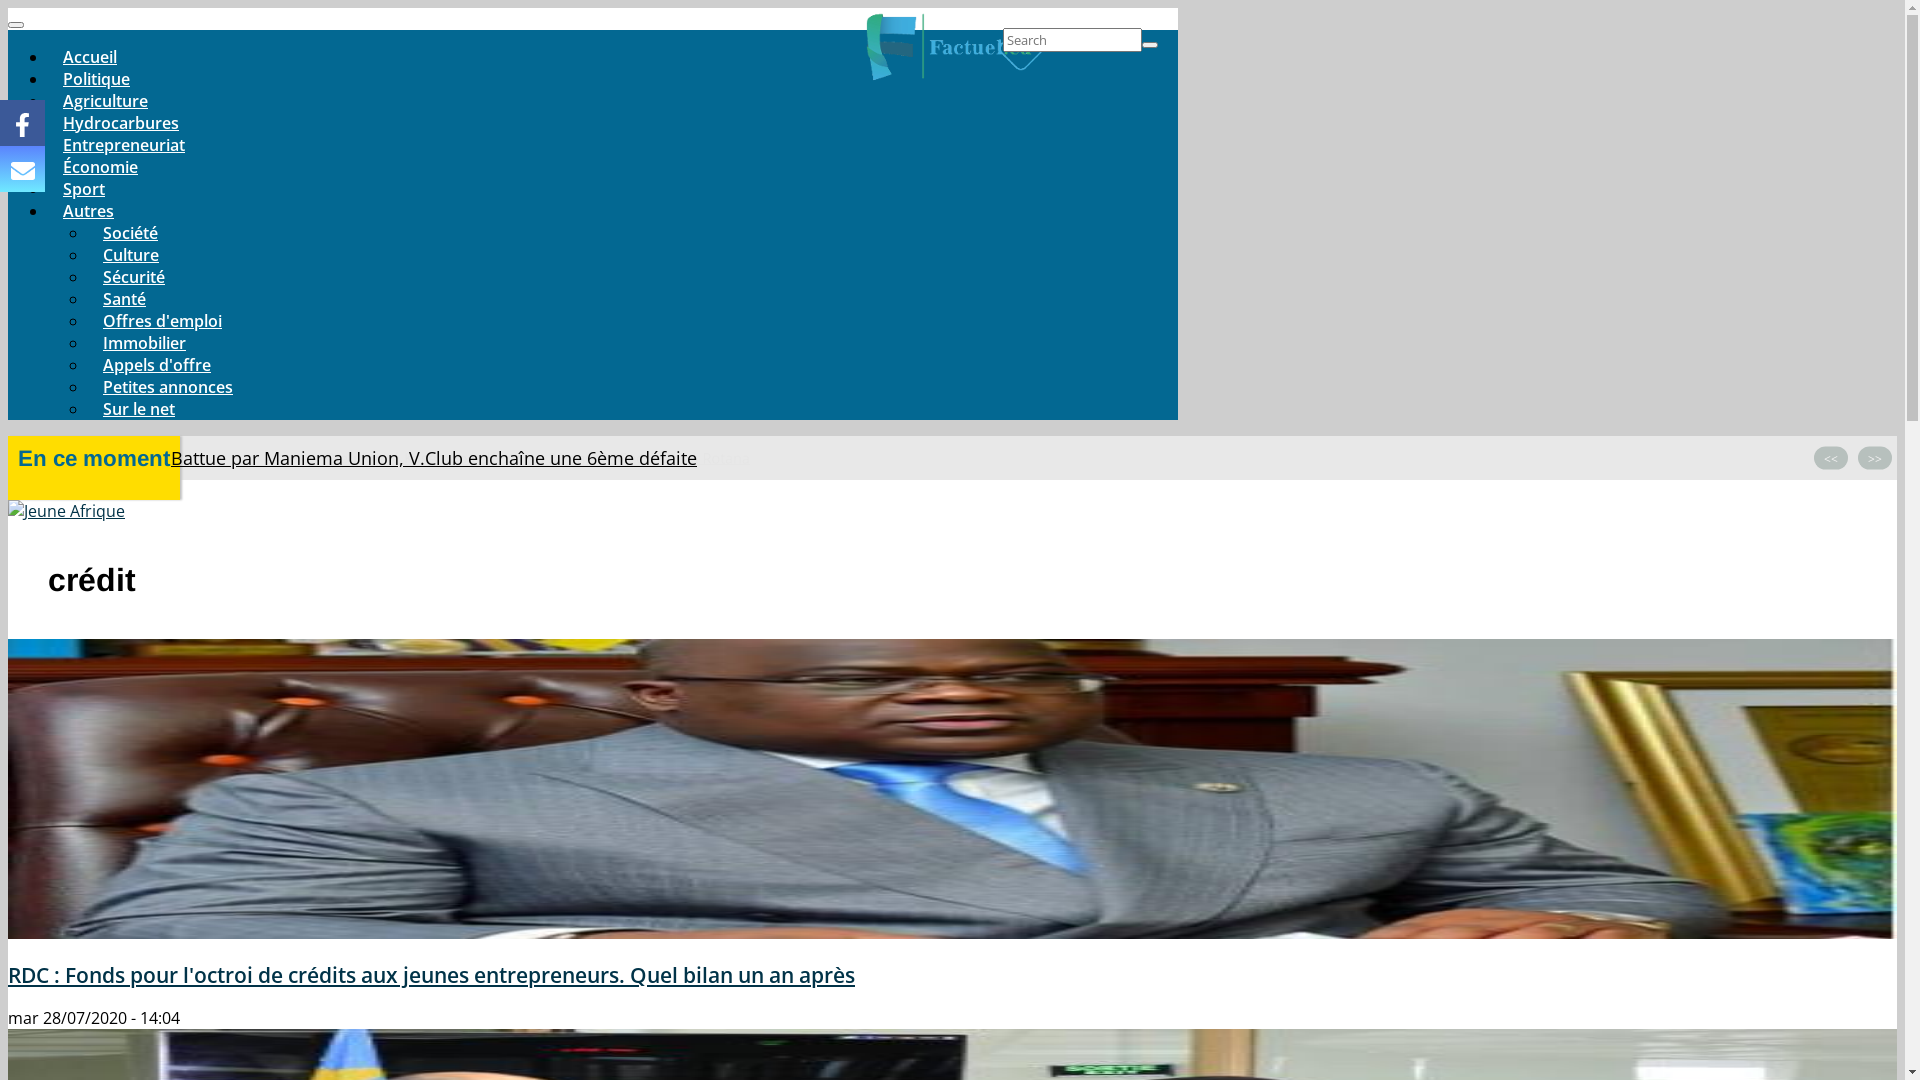 This screenshot has width=1920, height=1080. Describe the element at coordinates (88, 211) in the screenshot. I see `Autres` at that location.